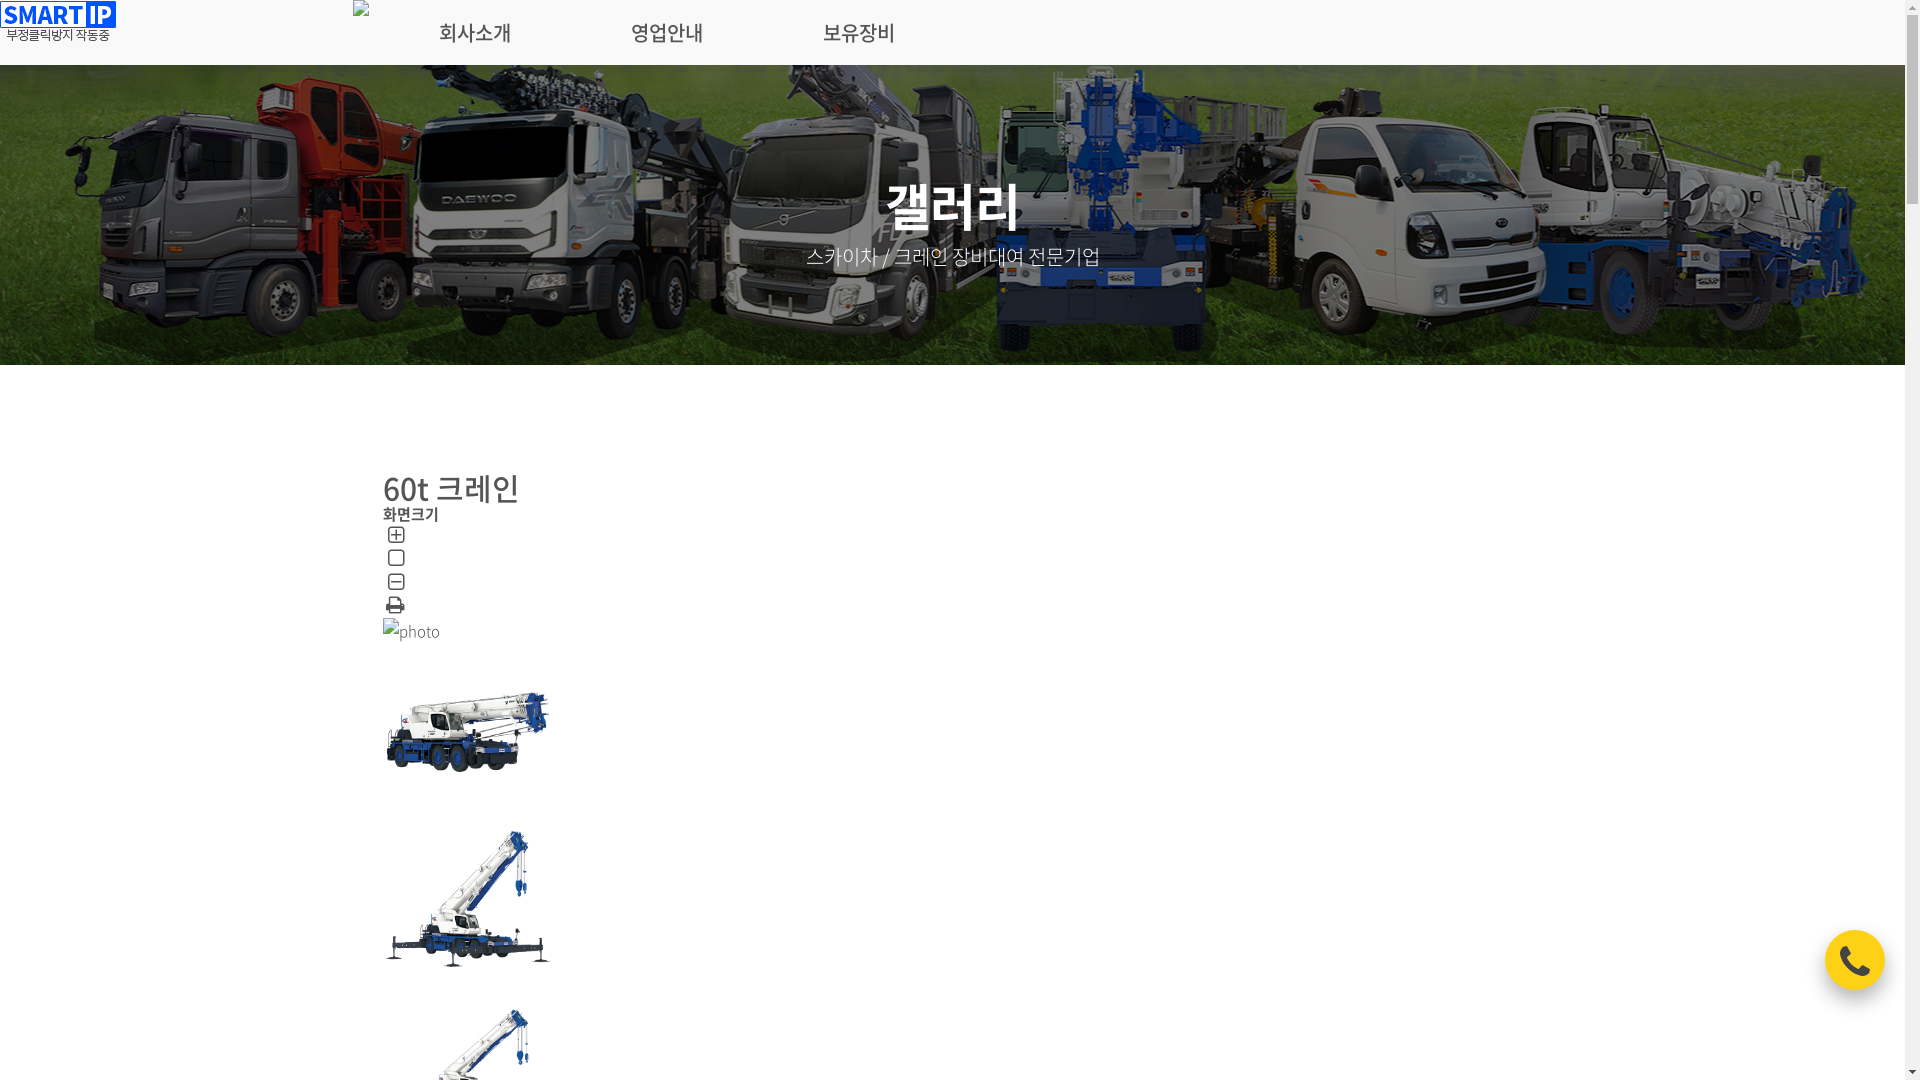 The height and width of the screenshot is (1080, 1920). I want to click on 100%, so click(396, 560).